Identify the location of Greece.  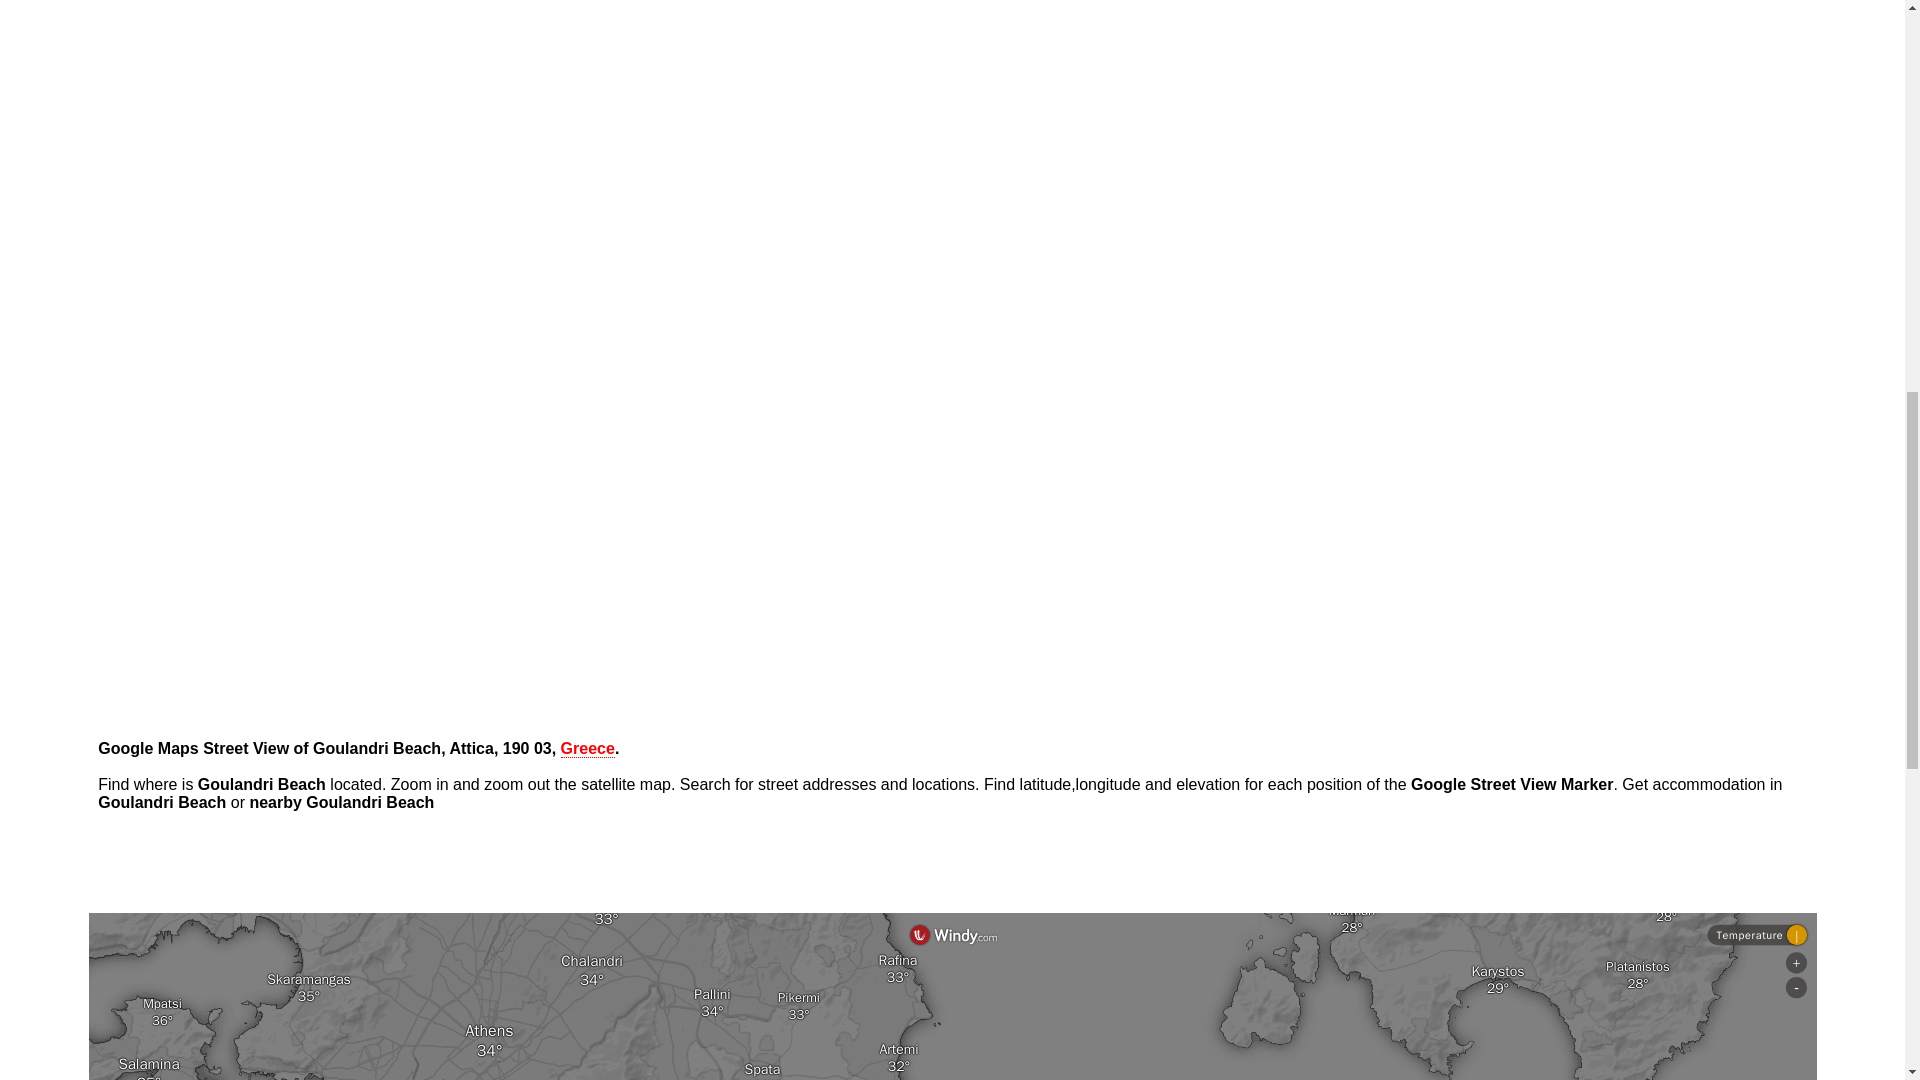
(587, 748).